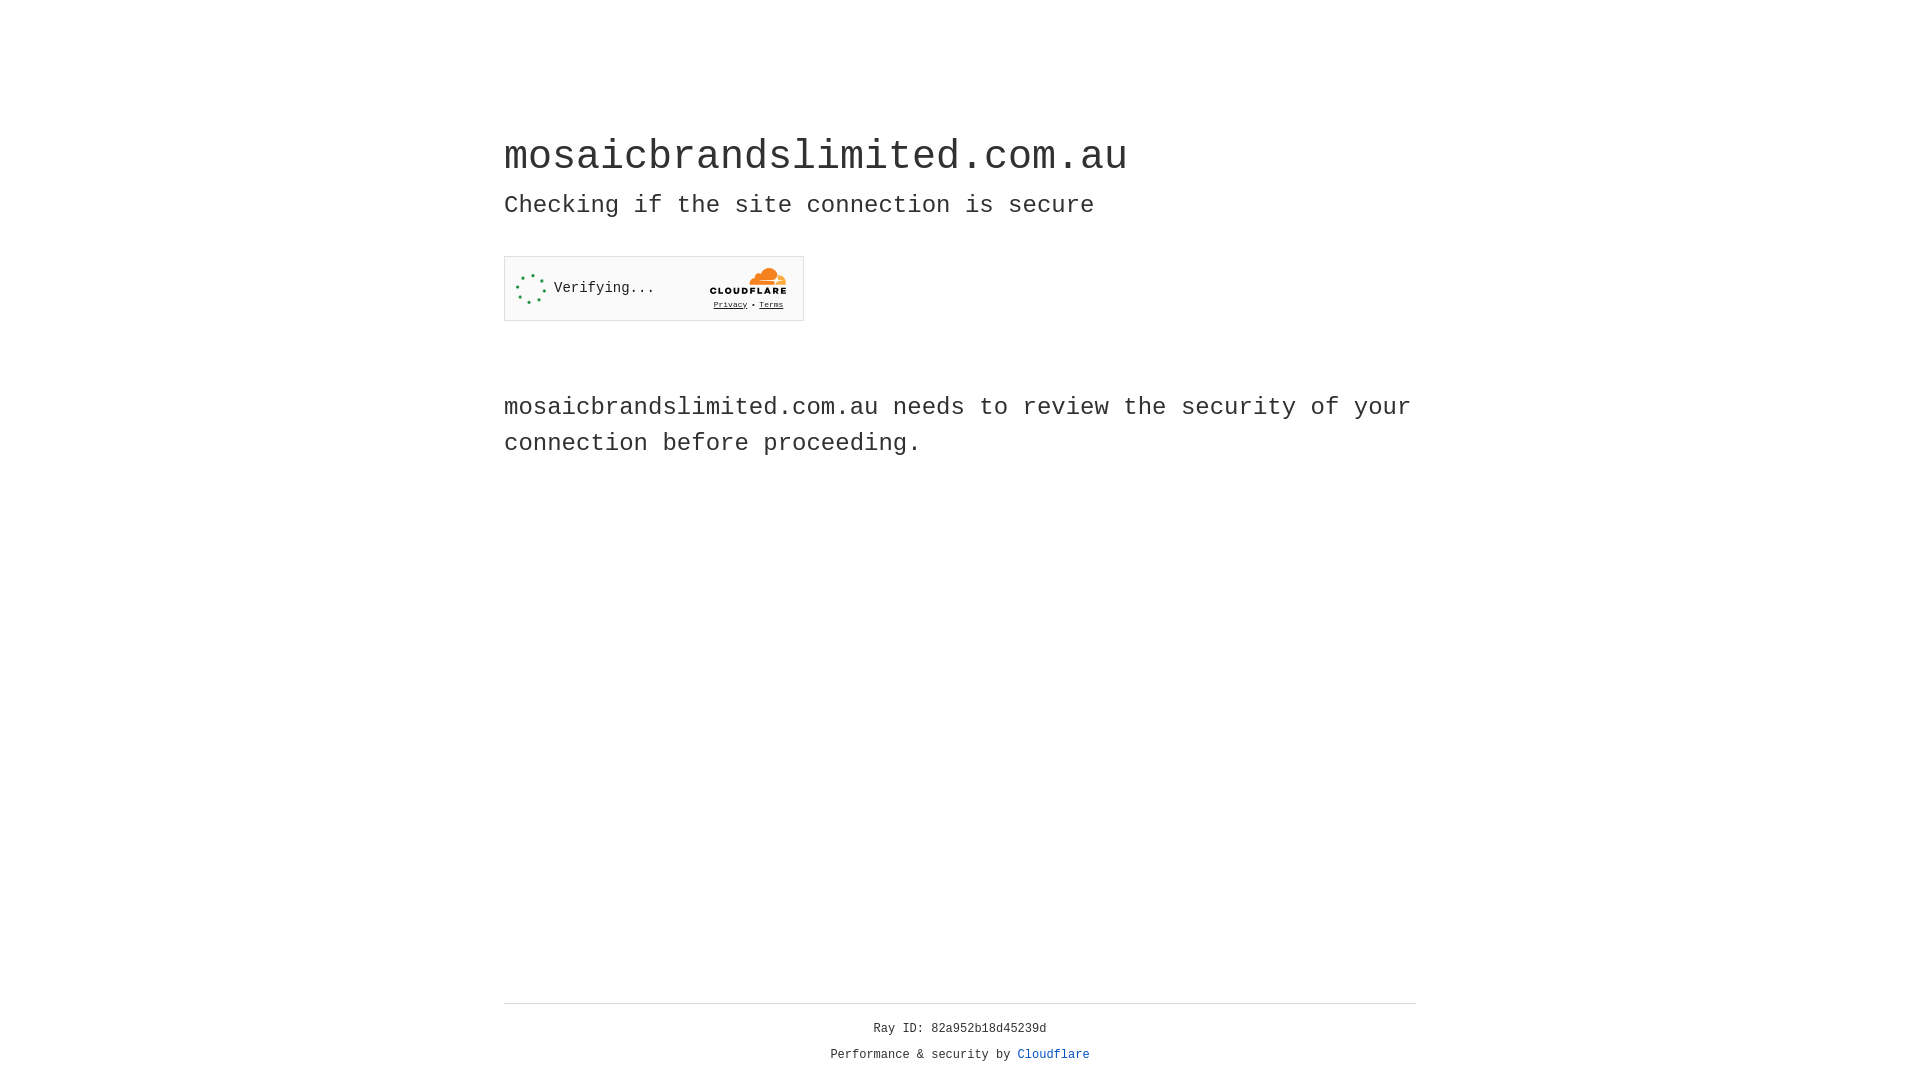  I want to click on Cloudflare, so click(1054, 1055).